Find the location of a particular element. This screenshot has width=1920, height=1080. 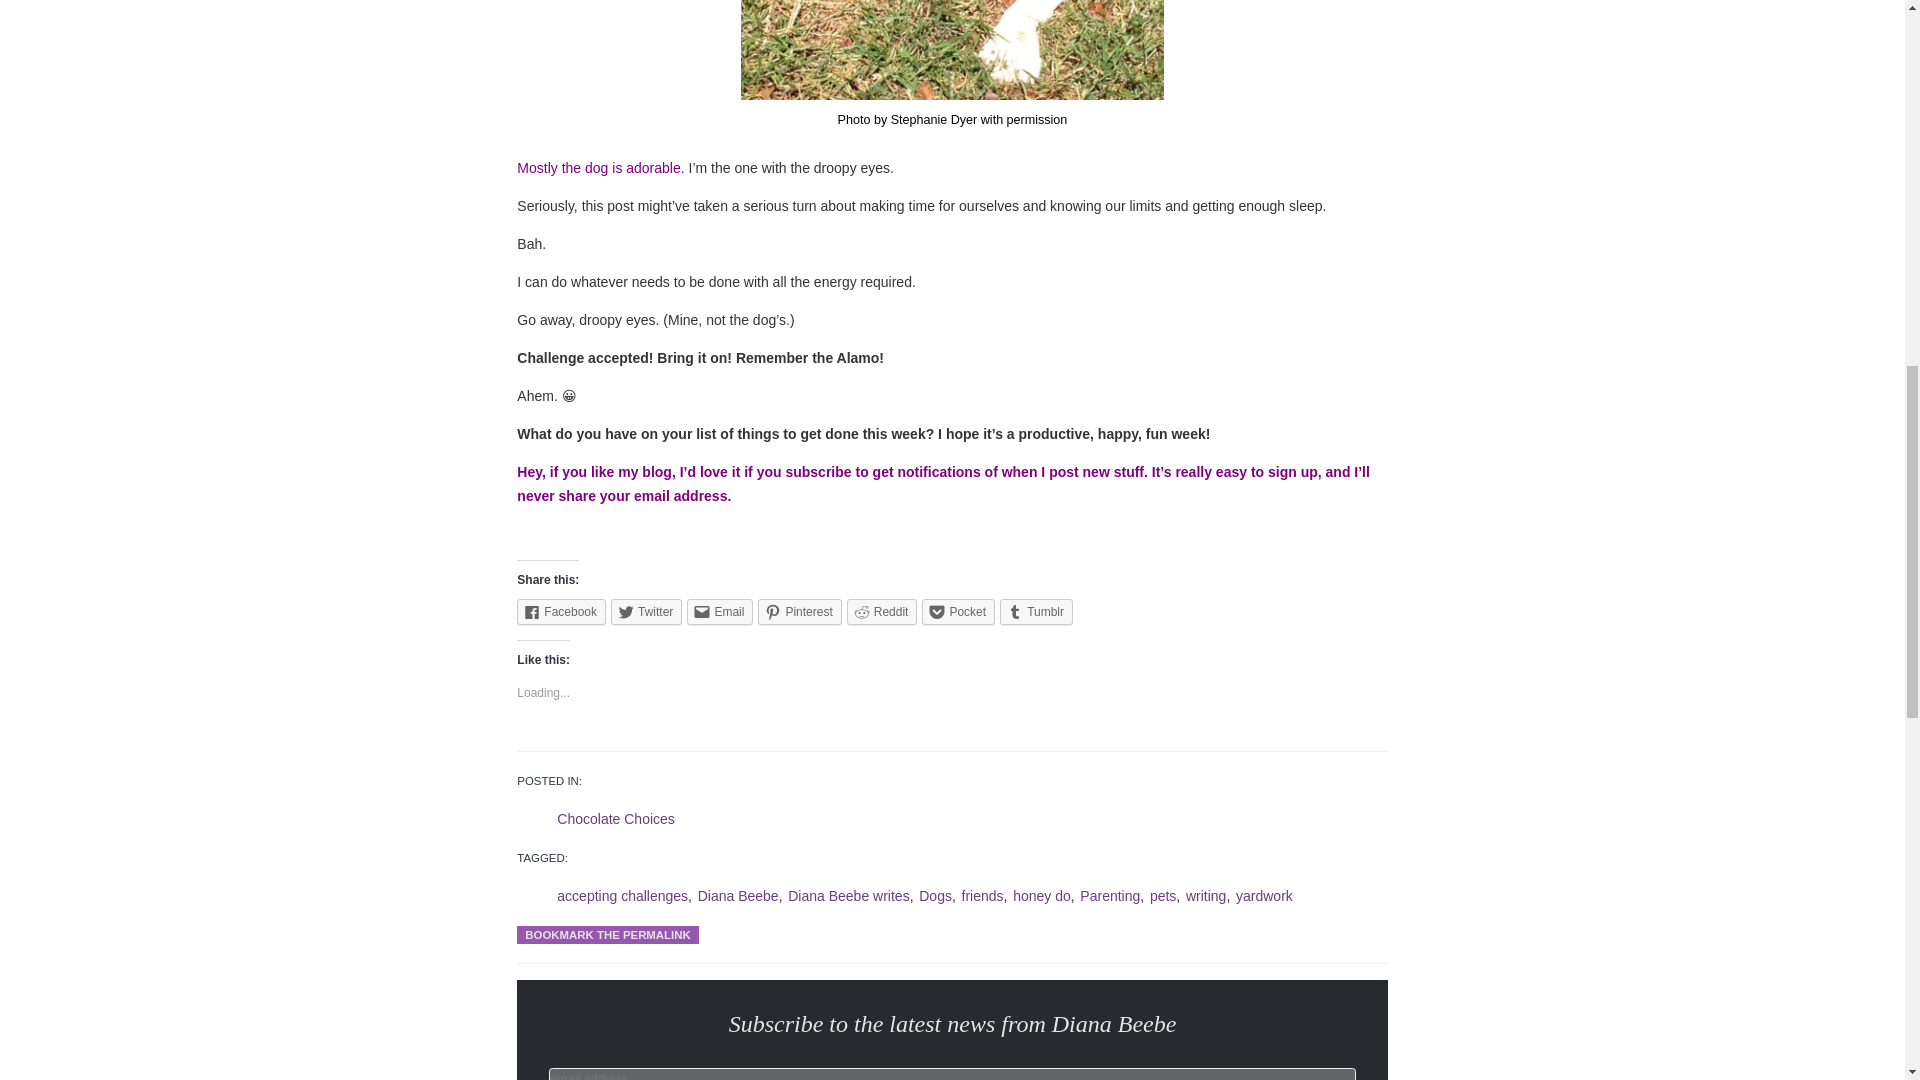

Tumblr is located at coordinates (1036, 612).